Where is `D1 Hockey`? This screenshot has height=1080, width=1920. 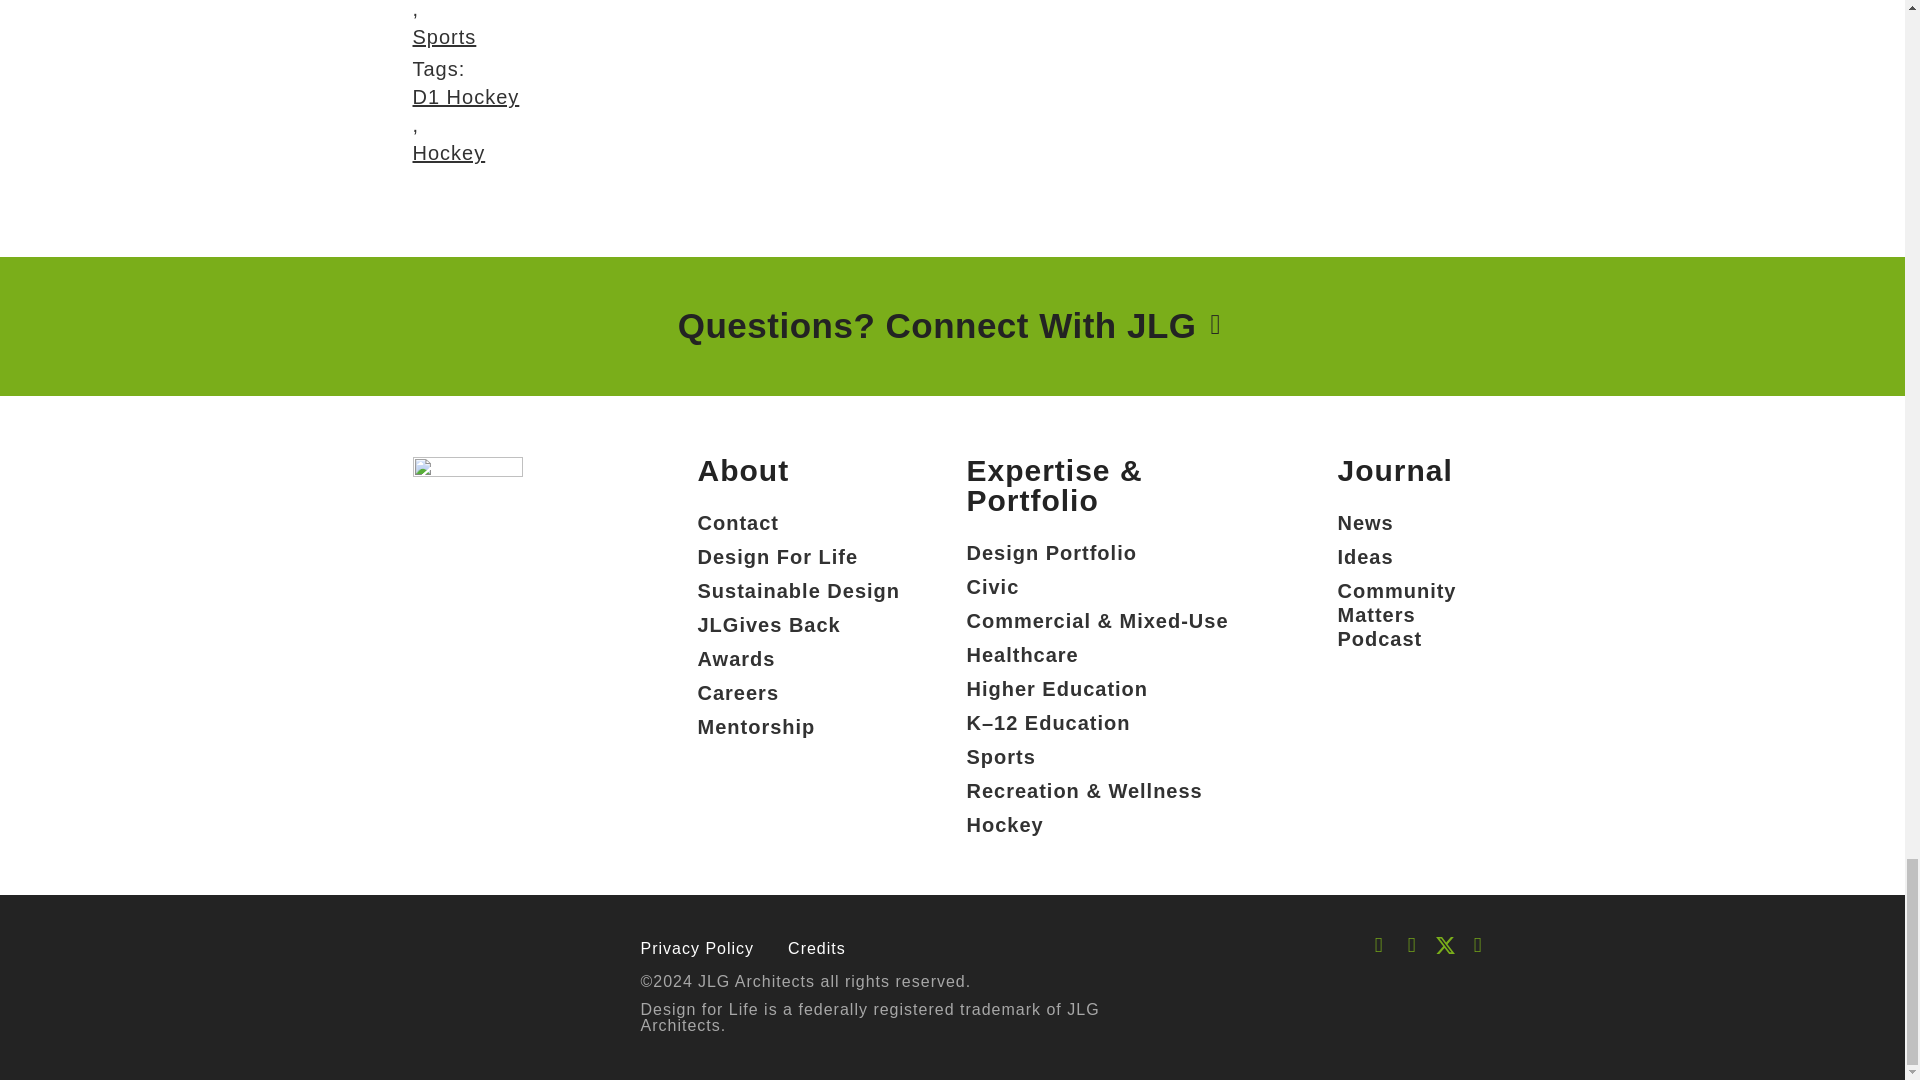
D1 Hockey is located at coordinates (465, 97).